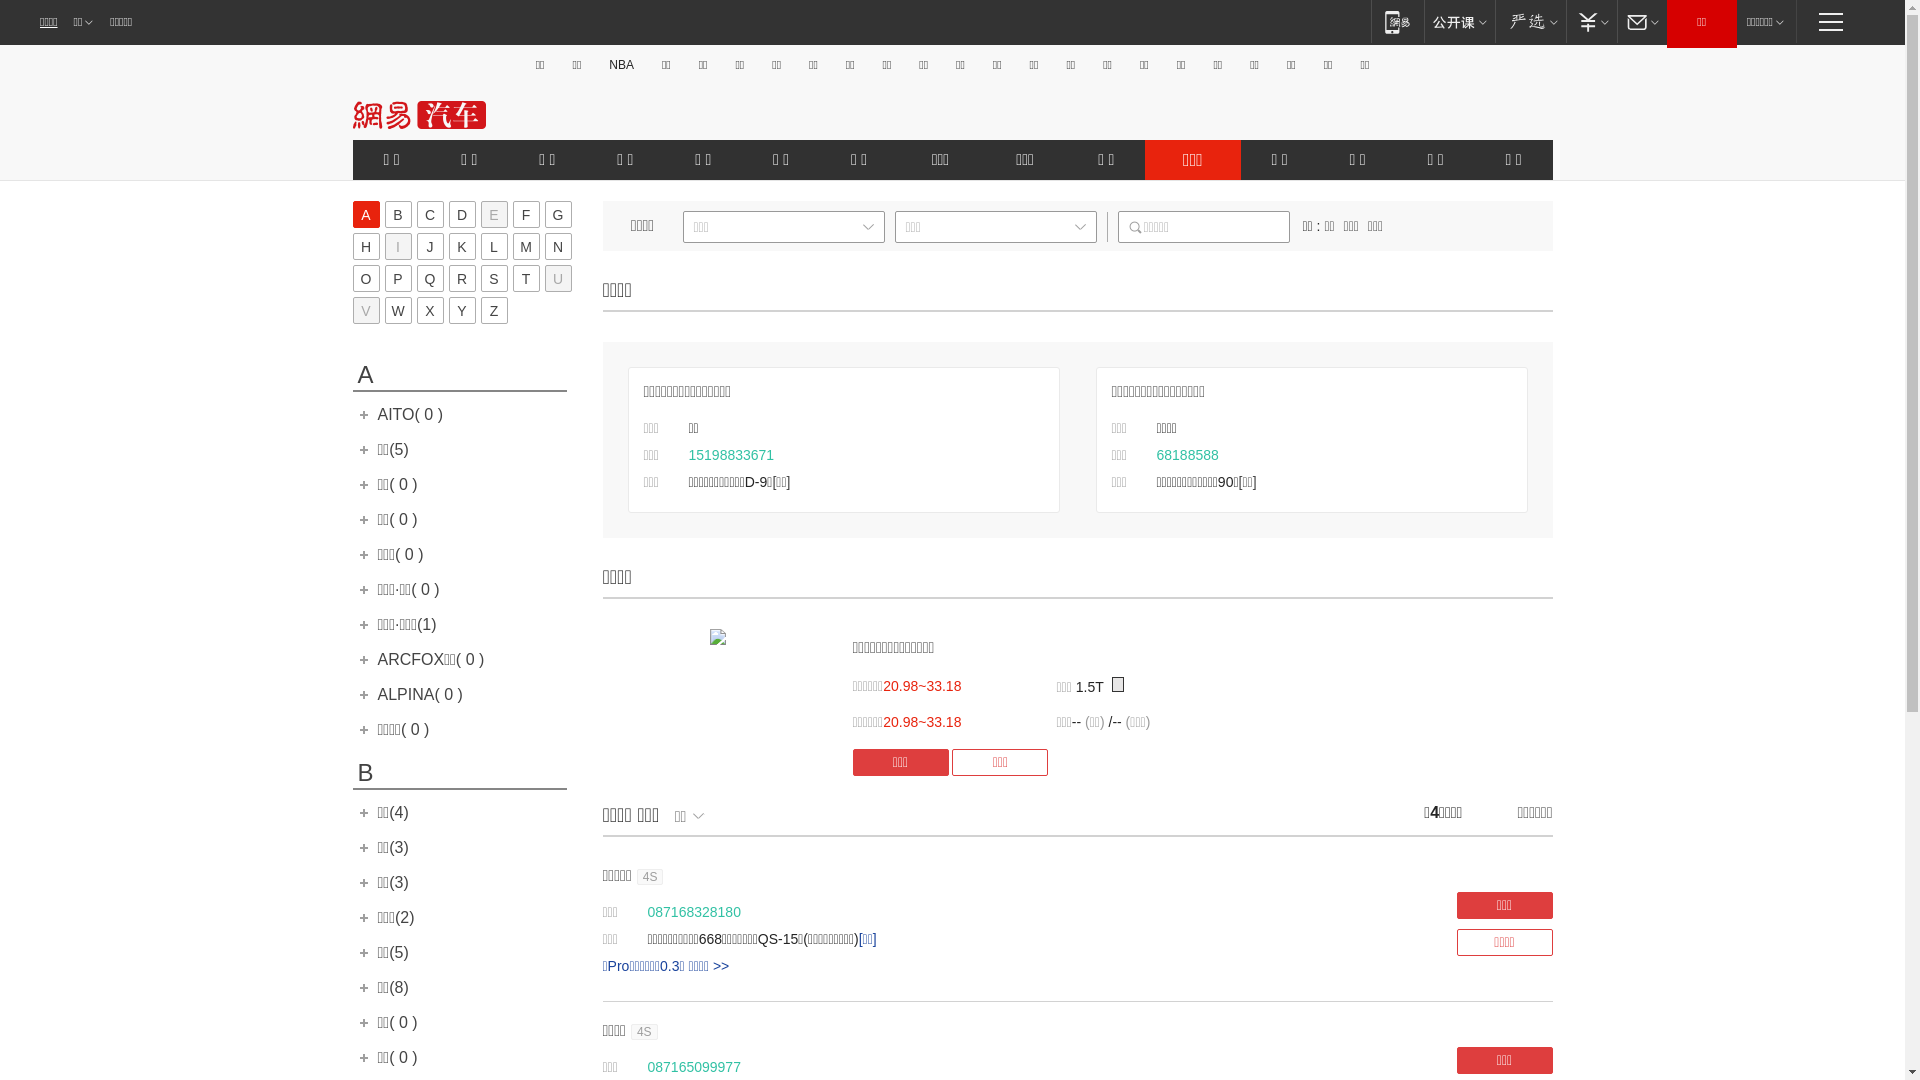 The image size is (1920, 1080). Describe the element at coordinates (558, 278) in the screenshot. I see `U` at that location.